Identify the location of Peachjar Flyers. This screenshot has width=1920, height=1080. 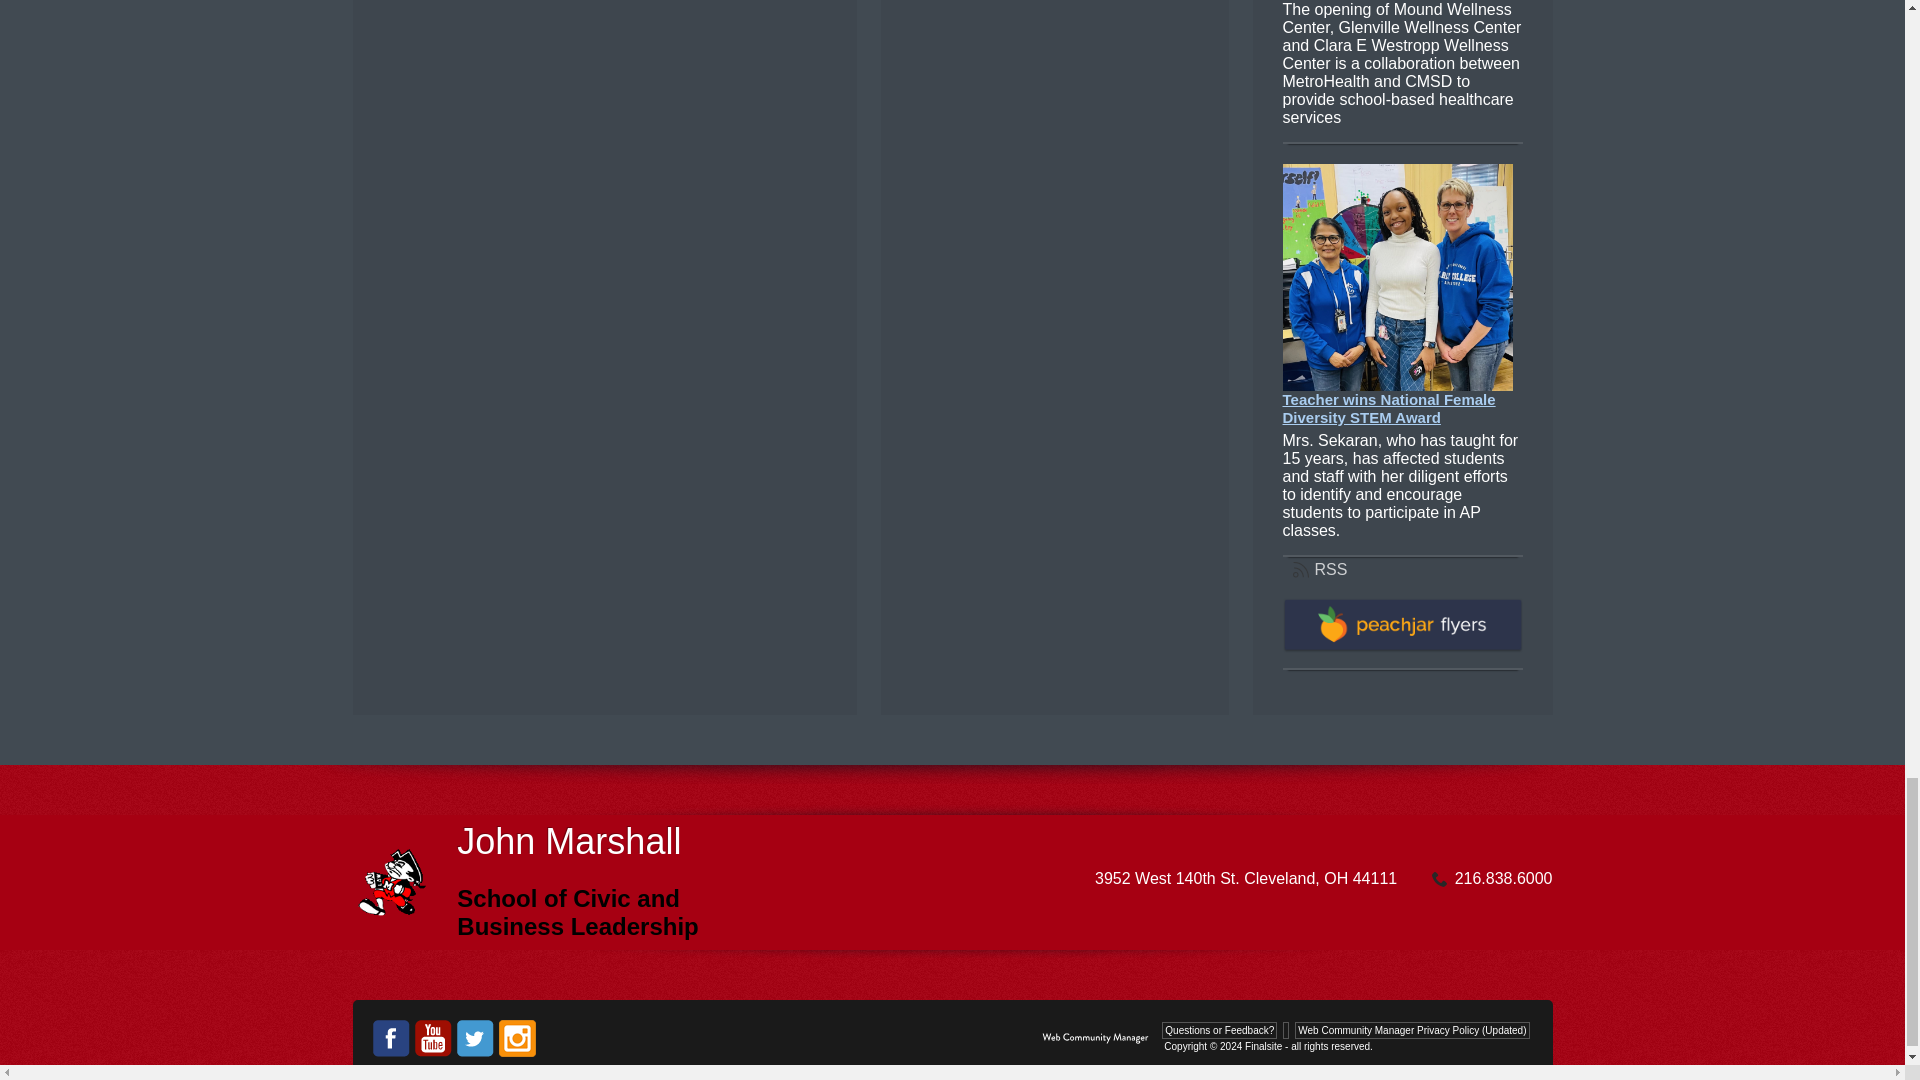
(1402, 647).